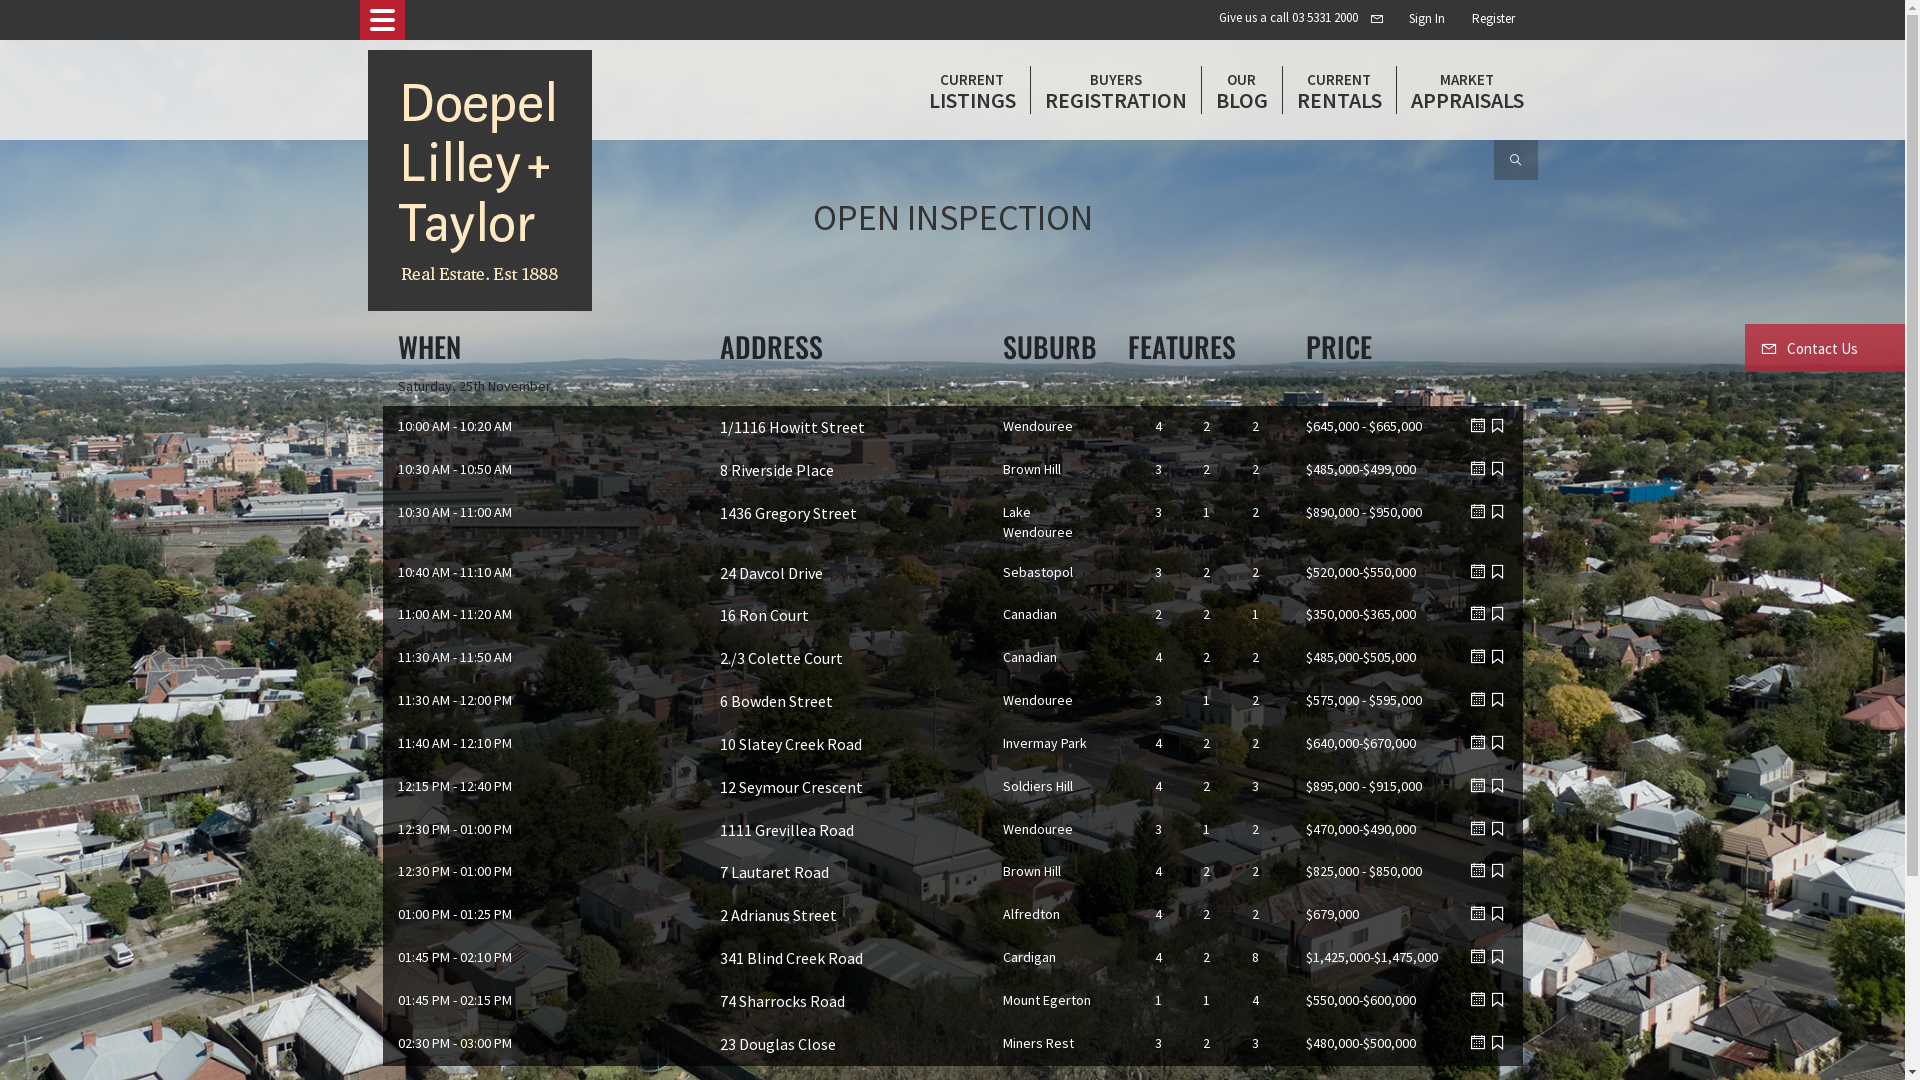 Image resolution: width=1920 pixels, height=1080 pixels. I want to click on Canadian, so click(1029, 657).